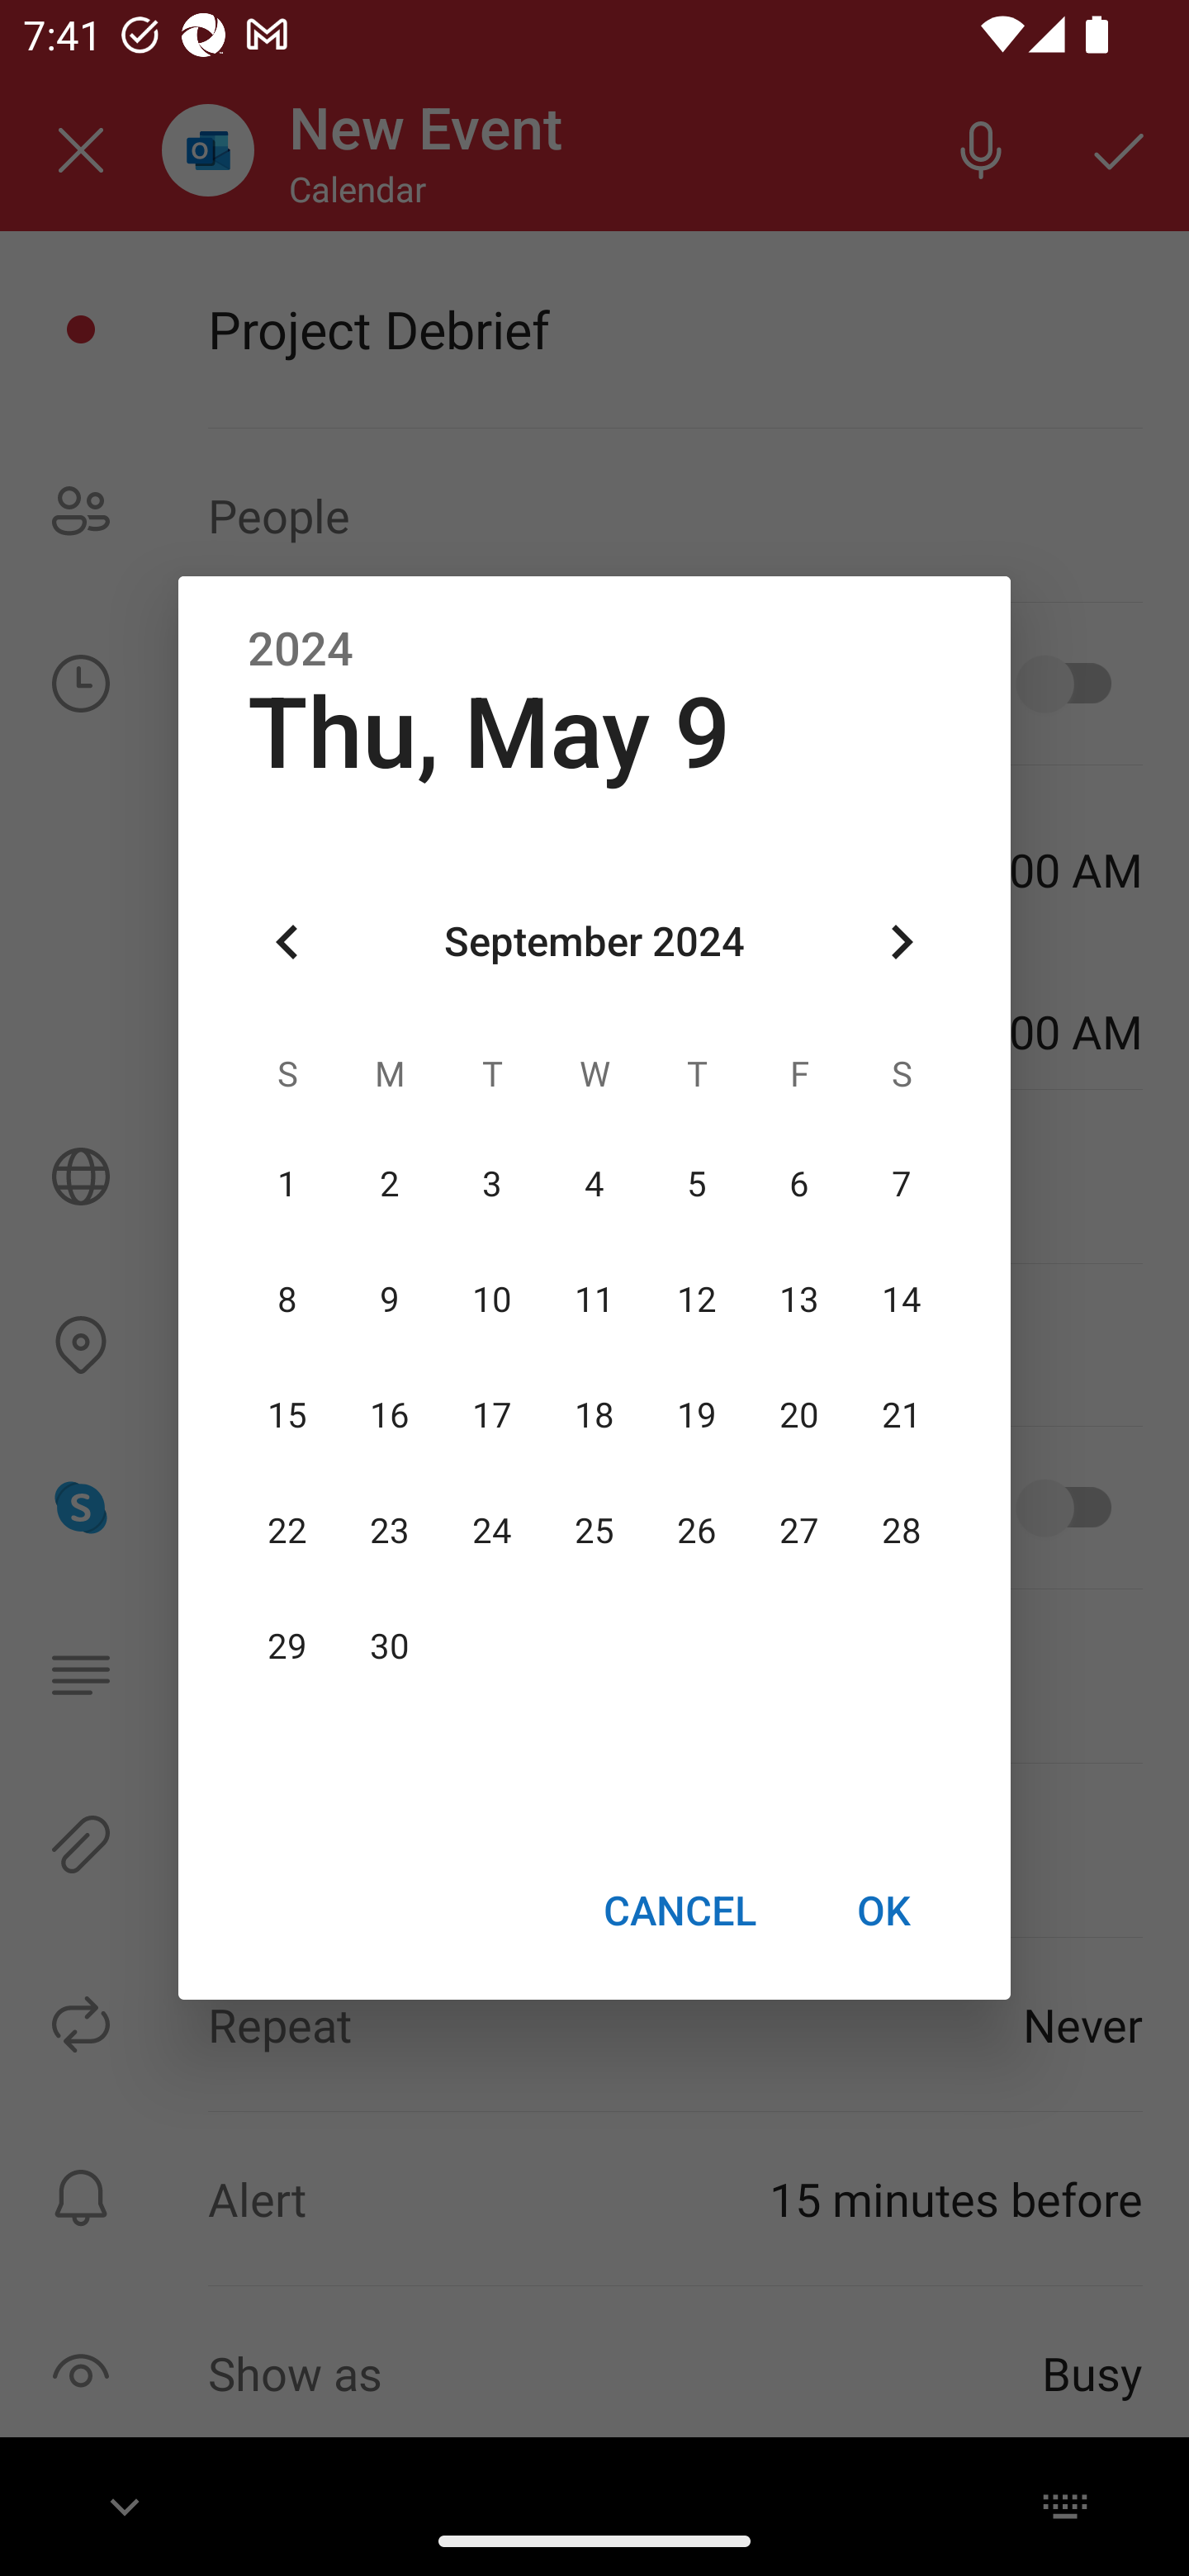  I want to click on 23 23 September 2024, so click(390, 1531).